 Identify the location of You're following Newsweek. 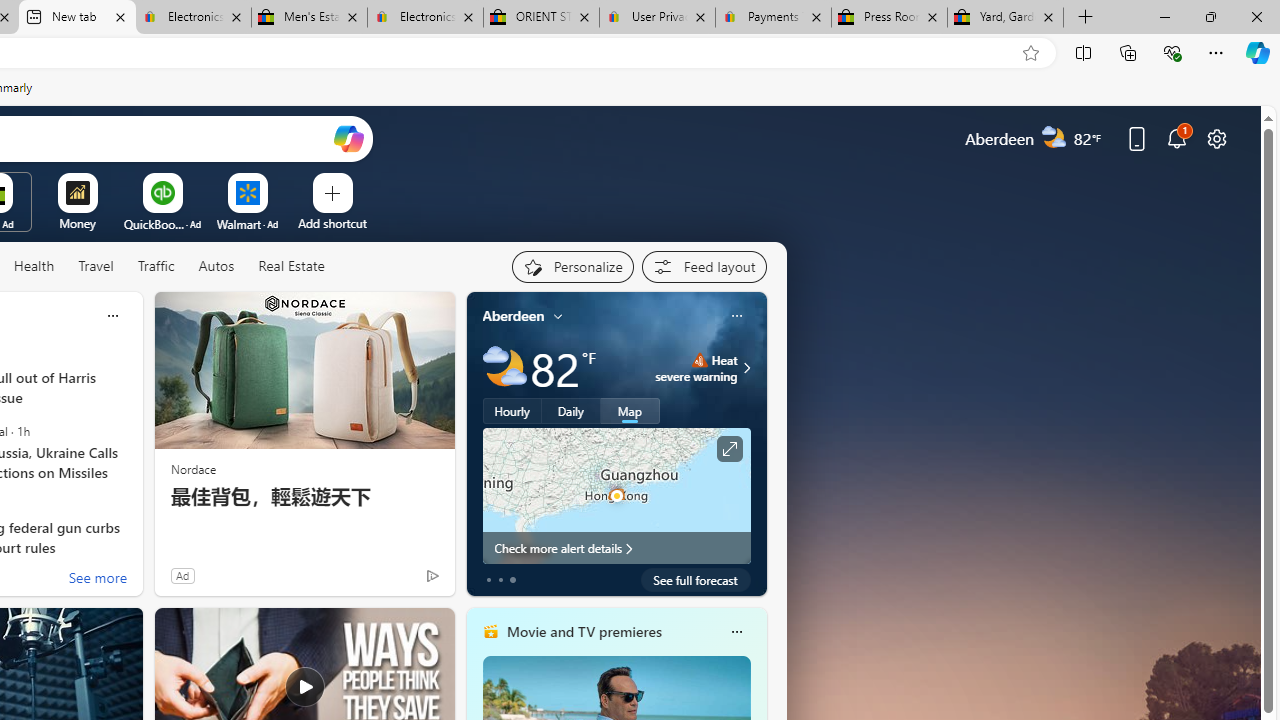
(390, 580).